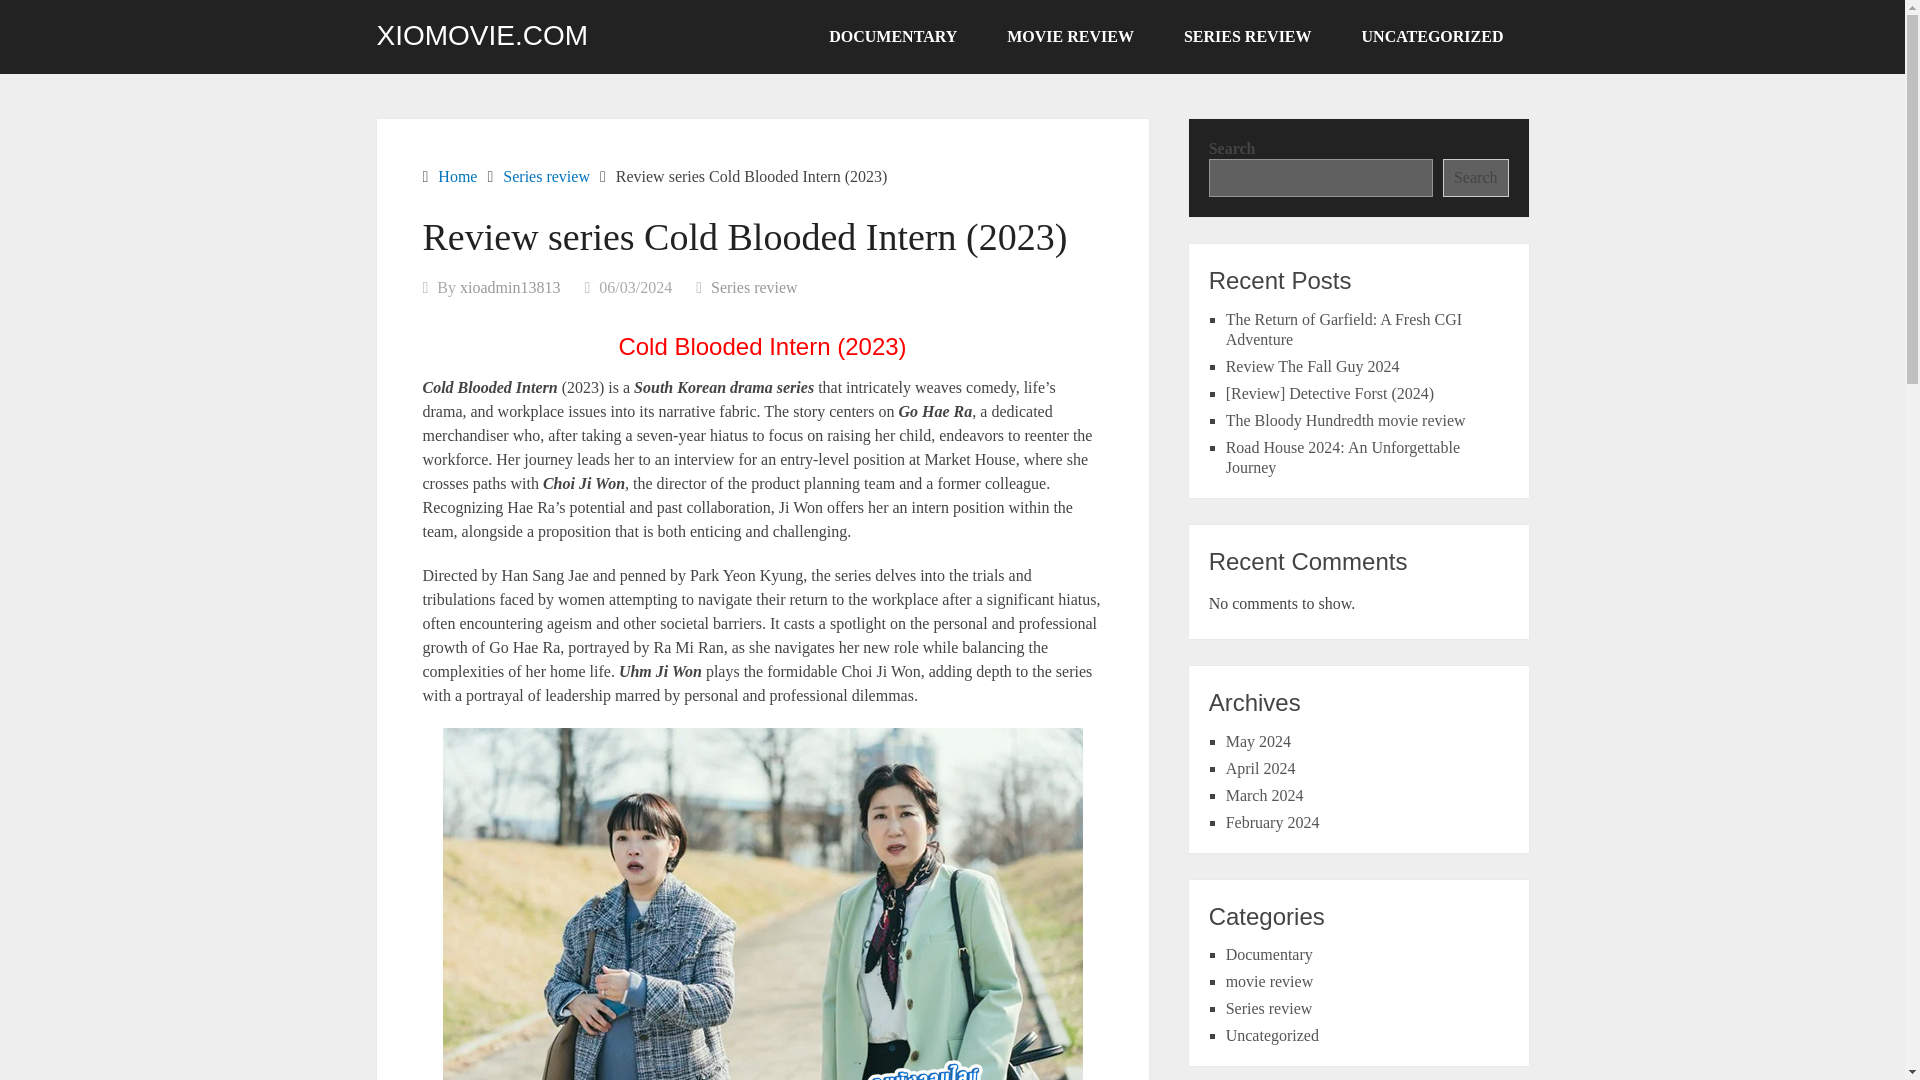  What do you see at coordinates (546, 176) in the screenshot?
I see `Series review` at bounding box center [546, 176].